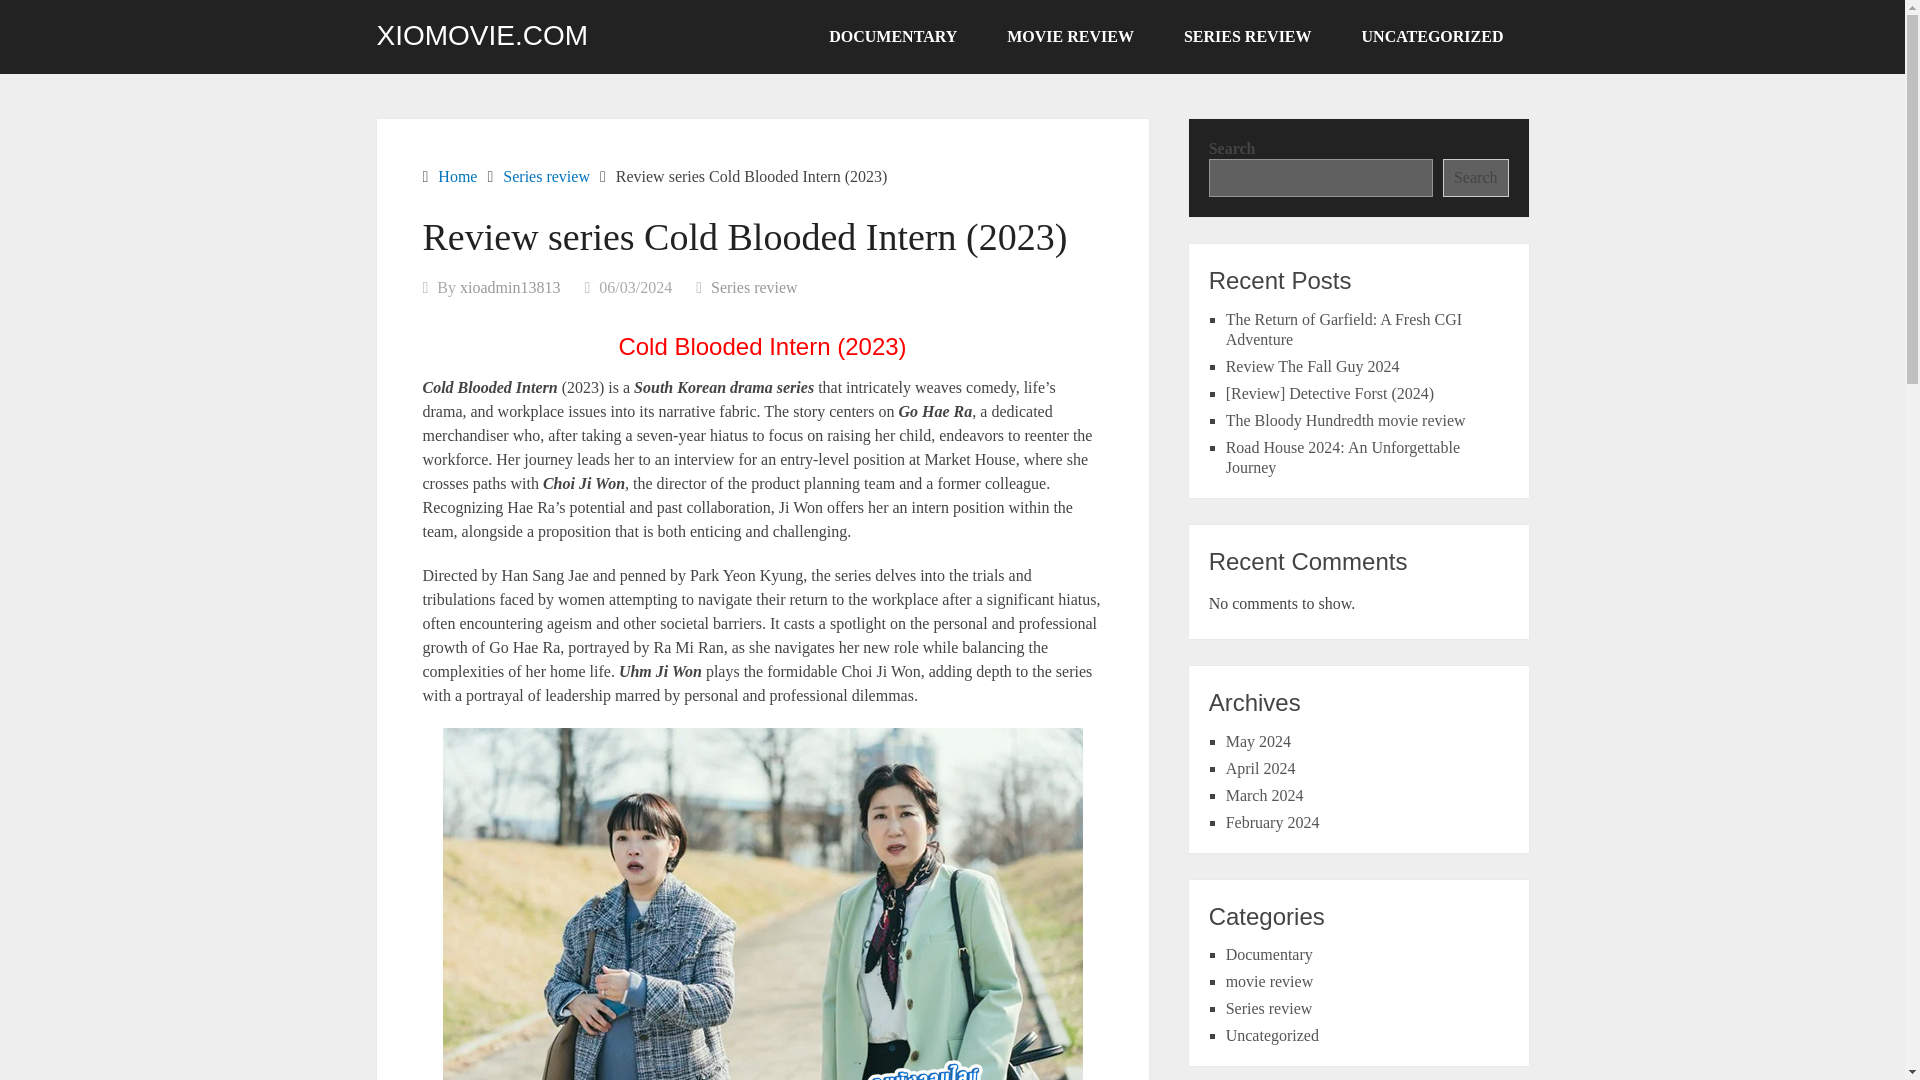  What do you see at coordinates (546, 176) in the screenshot?
I see `Series review` at bounding box center [546, 176].